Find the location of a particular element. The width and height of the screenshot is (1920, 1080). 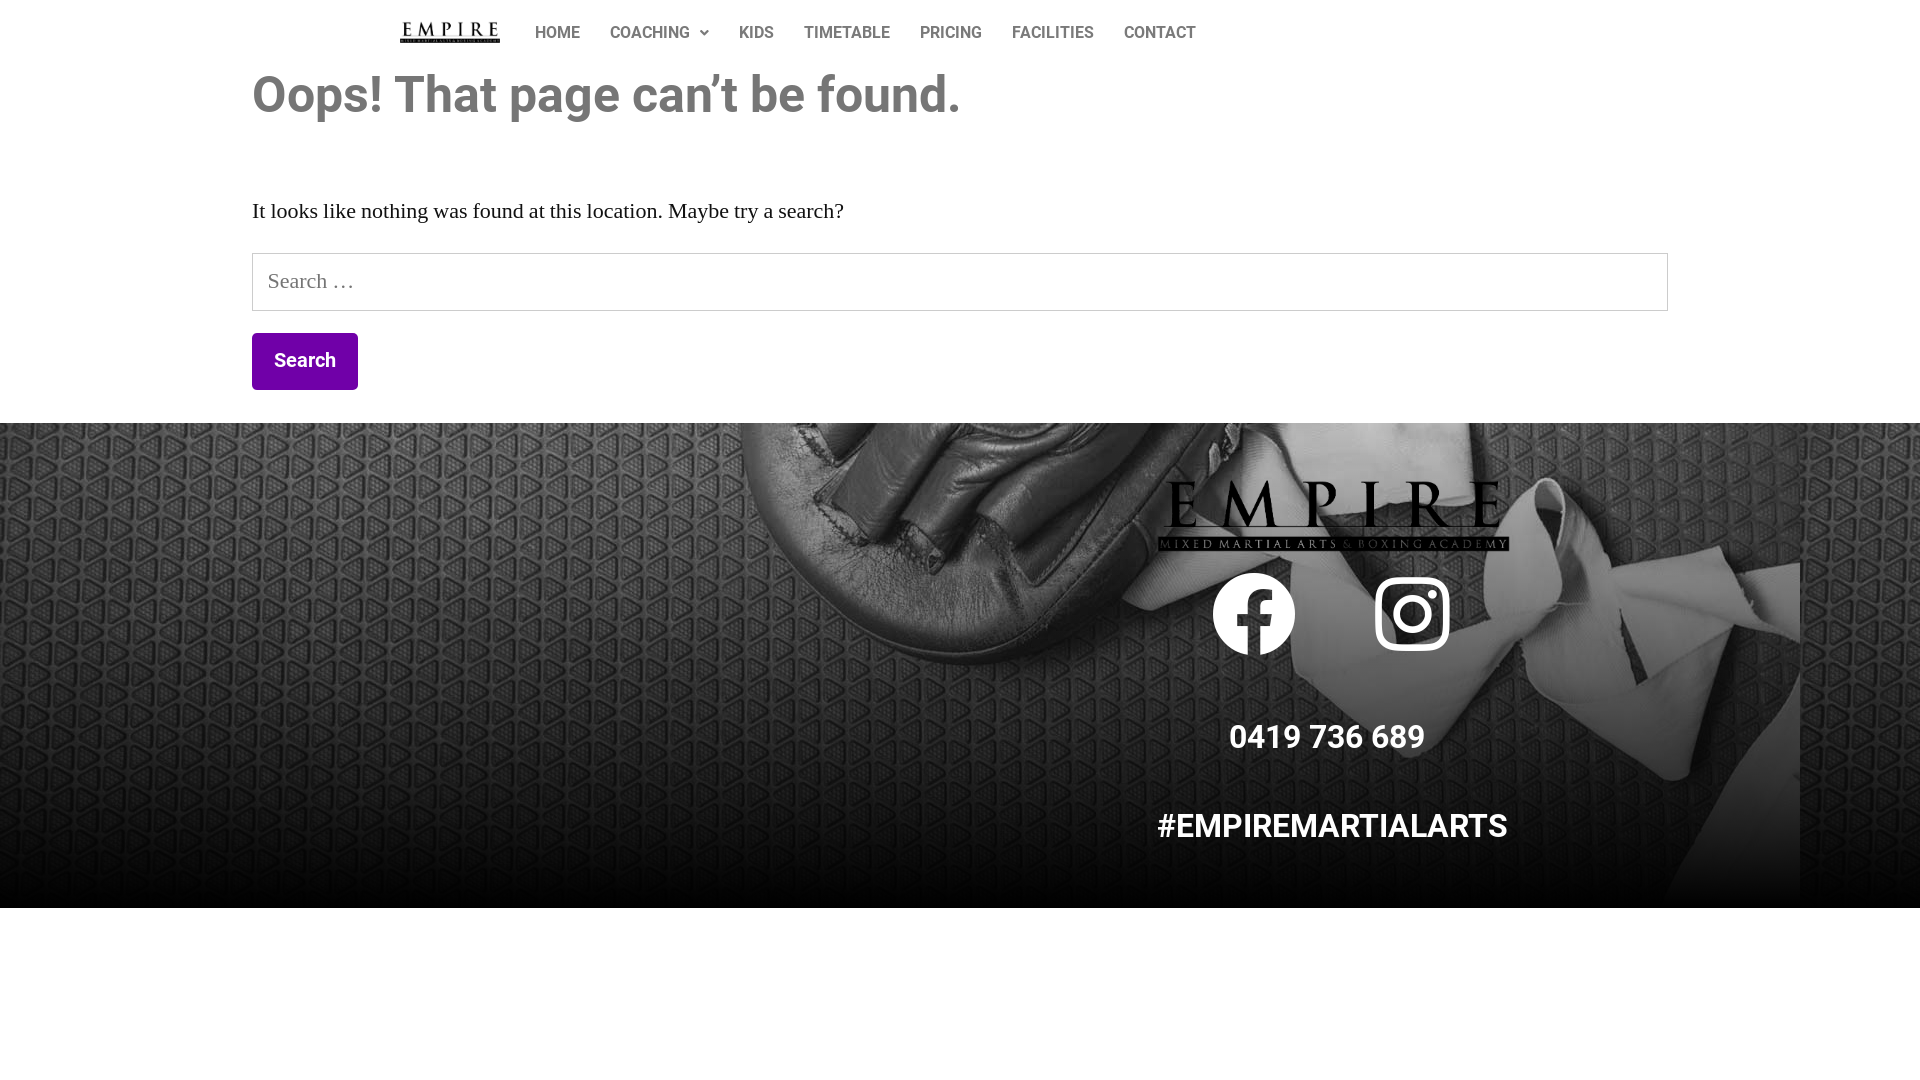

HOME is located at coordinates (558, 33).